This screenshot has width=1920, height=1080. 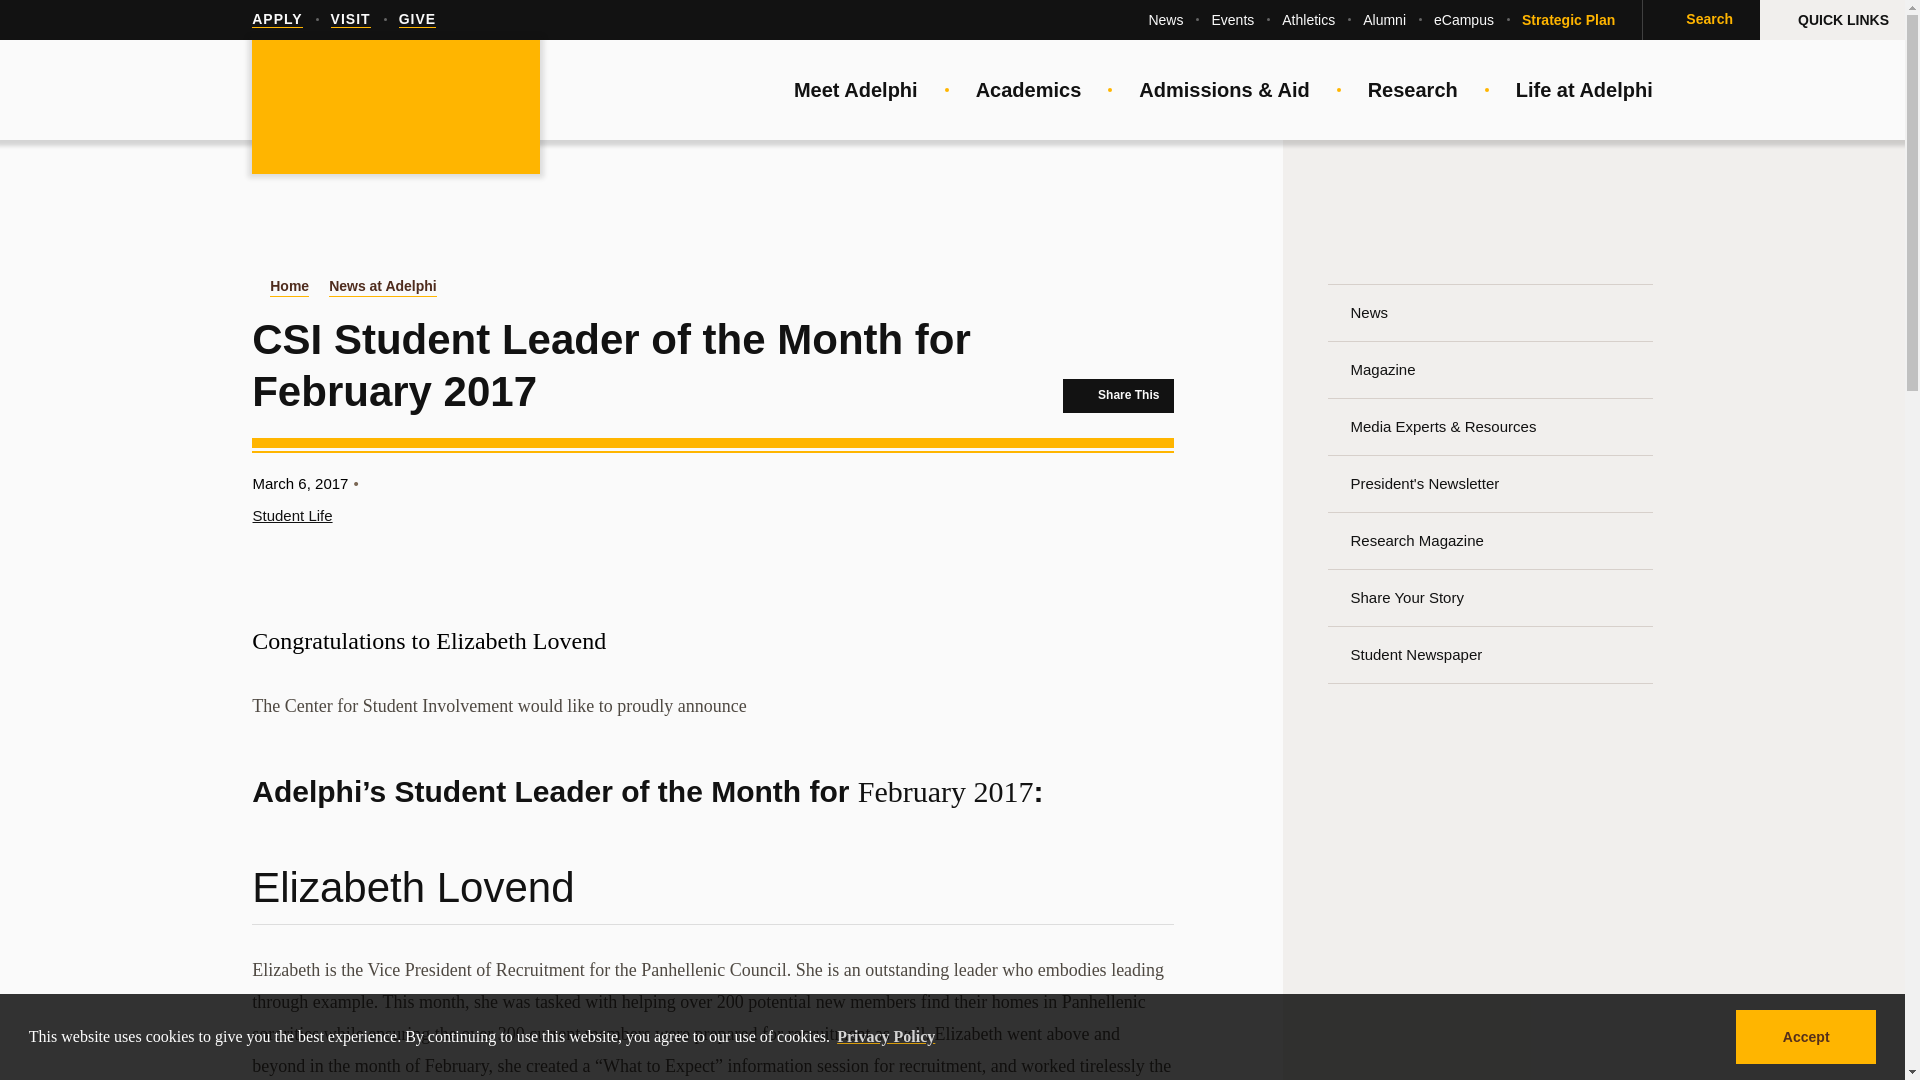 What do you see at coordinates (1568, 20) in the screenshot?
I see `Strategic Plan` at bounding box center [1568, 20].